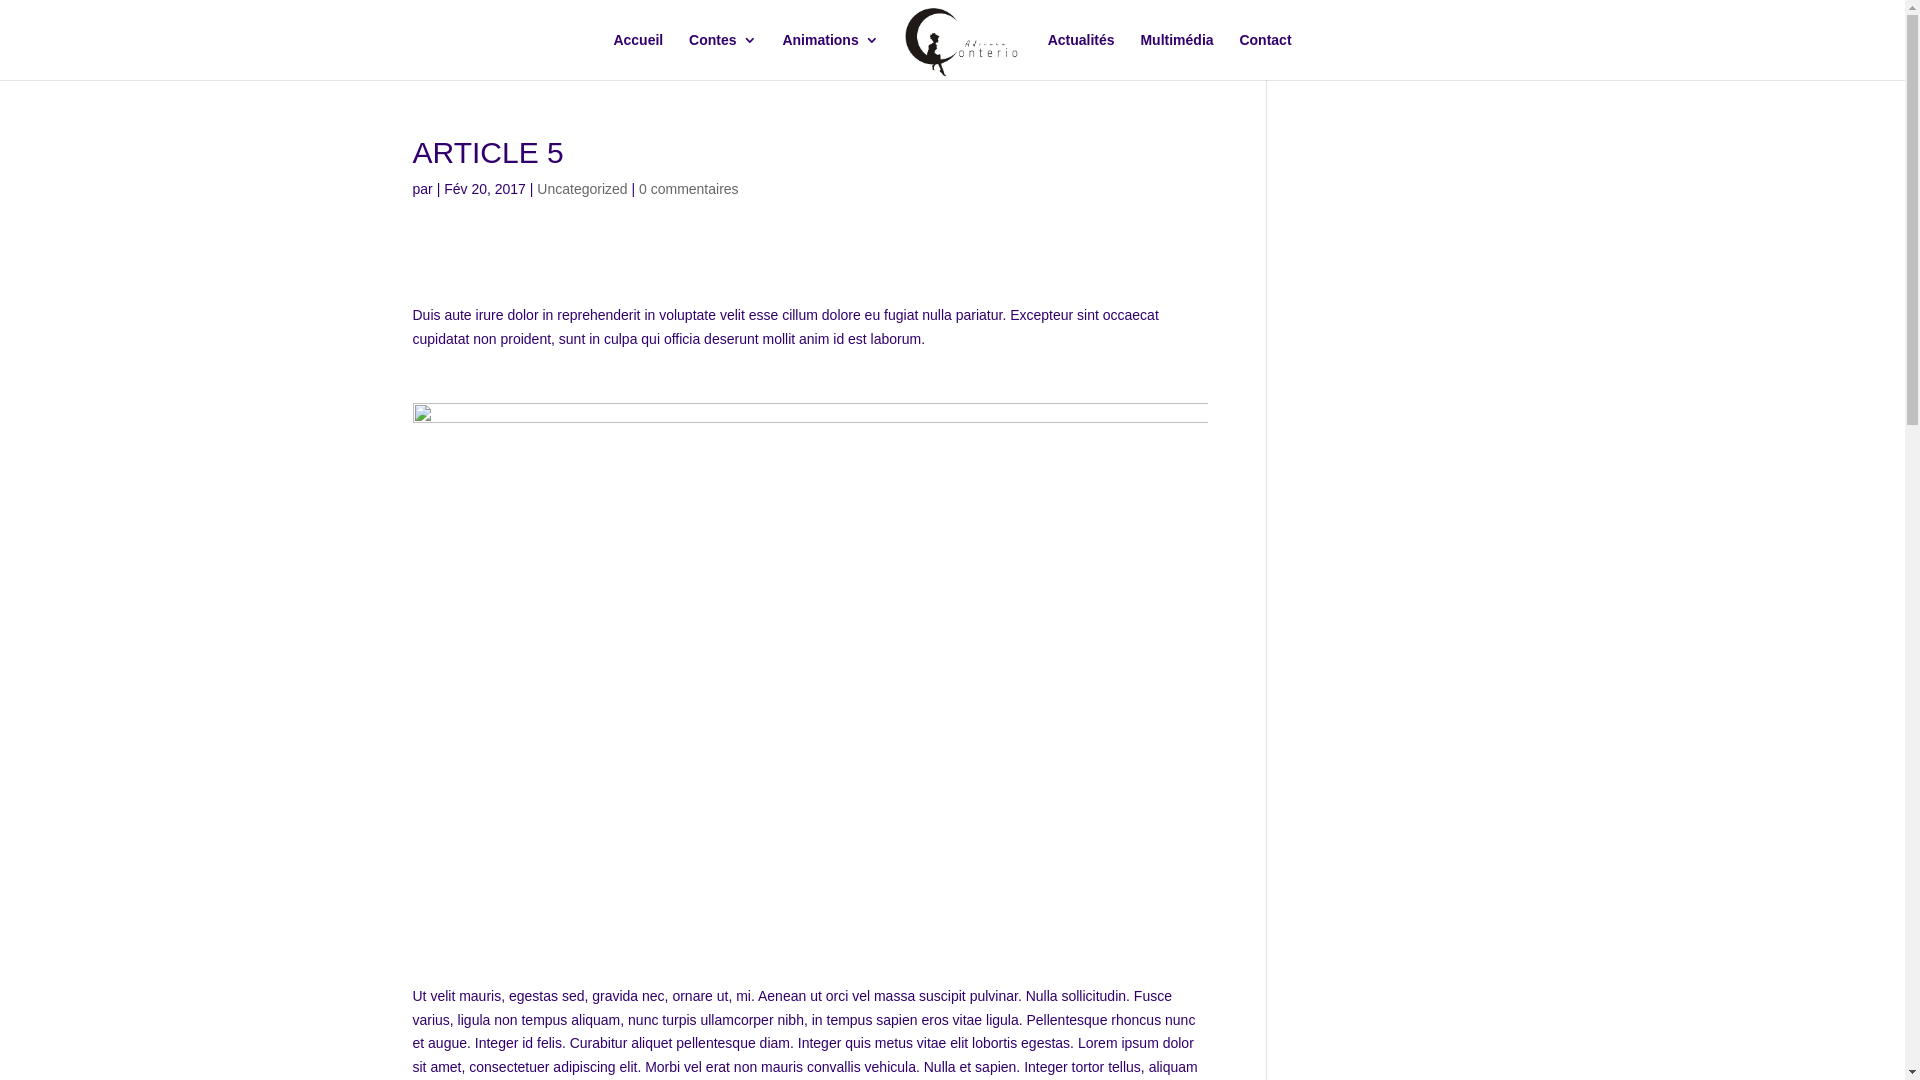  I want to click on Animations, so click(830, 56).